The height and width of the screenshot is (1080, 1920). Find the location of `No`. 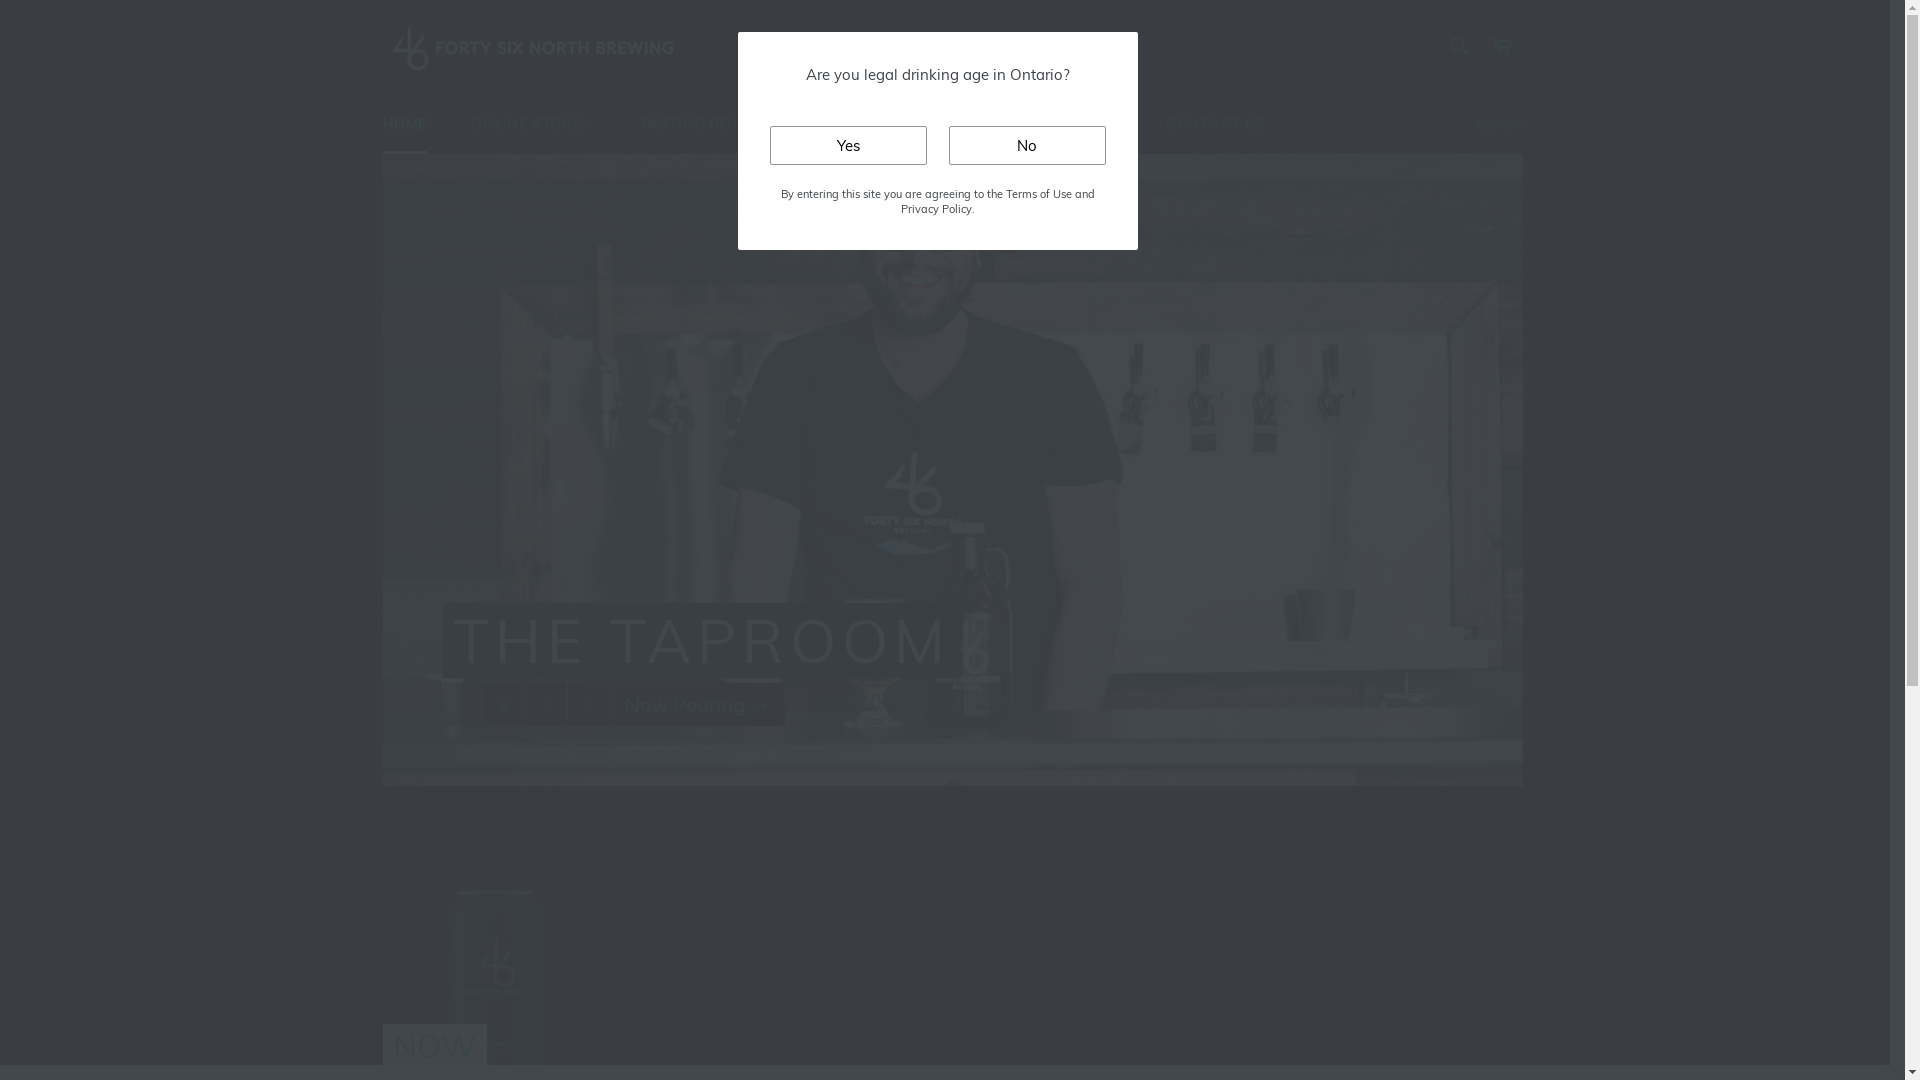

No is located at coordinates (1026, 146).